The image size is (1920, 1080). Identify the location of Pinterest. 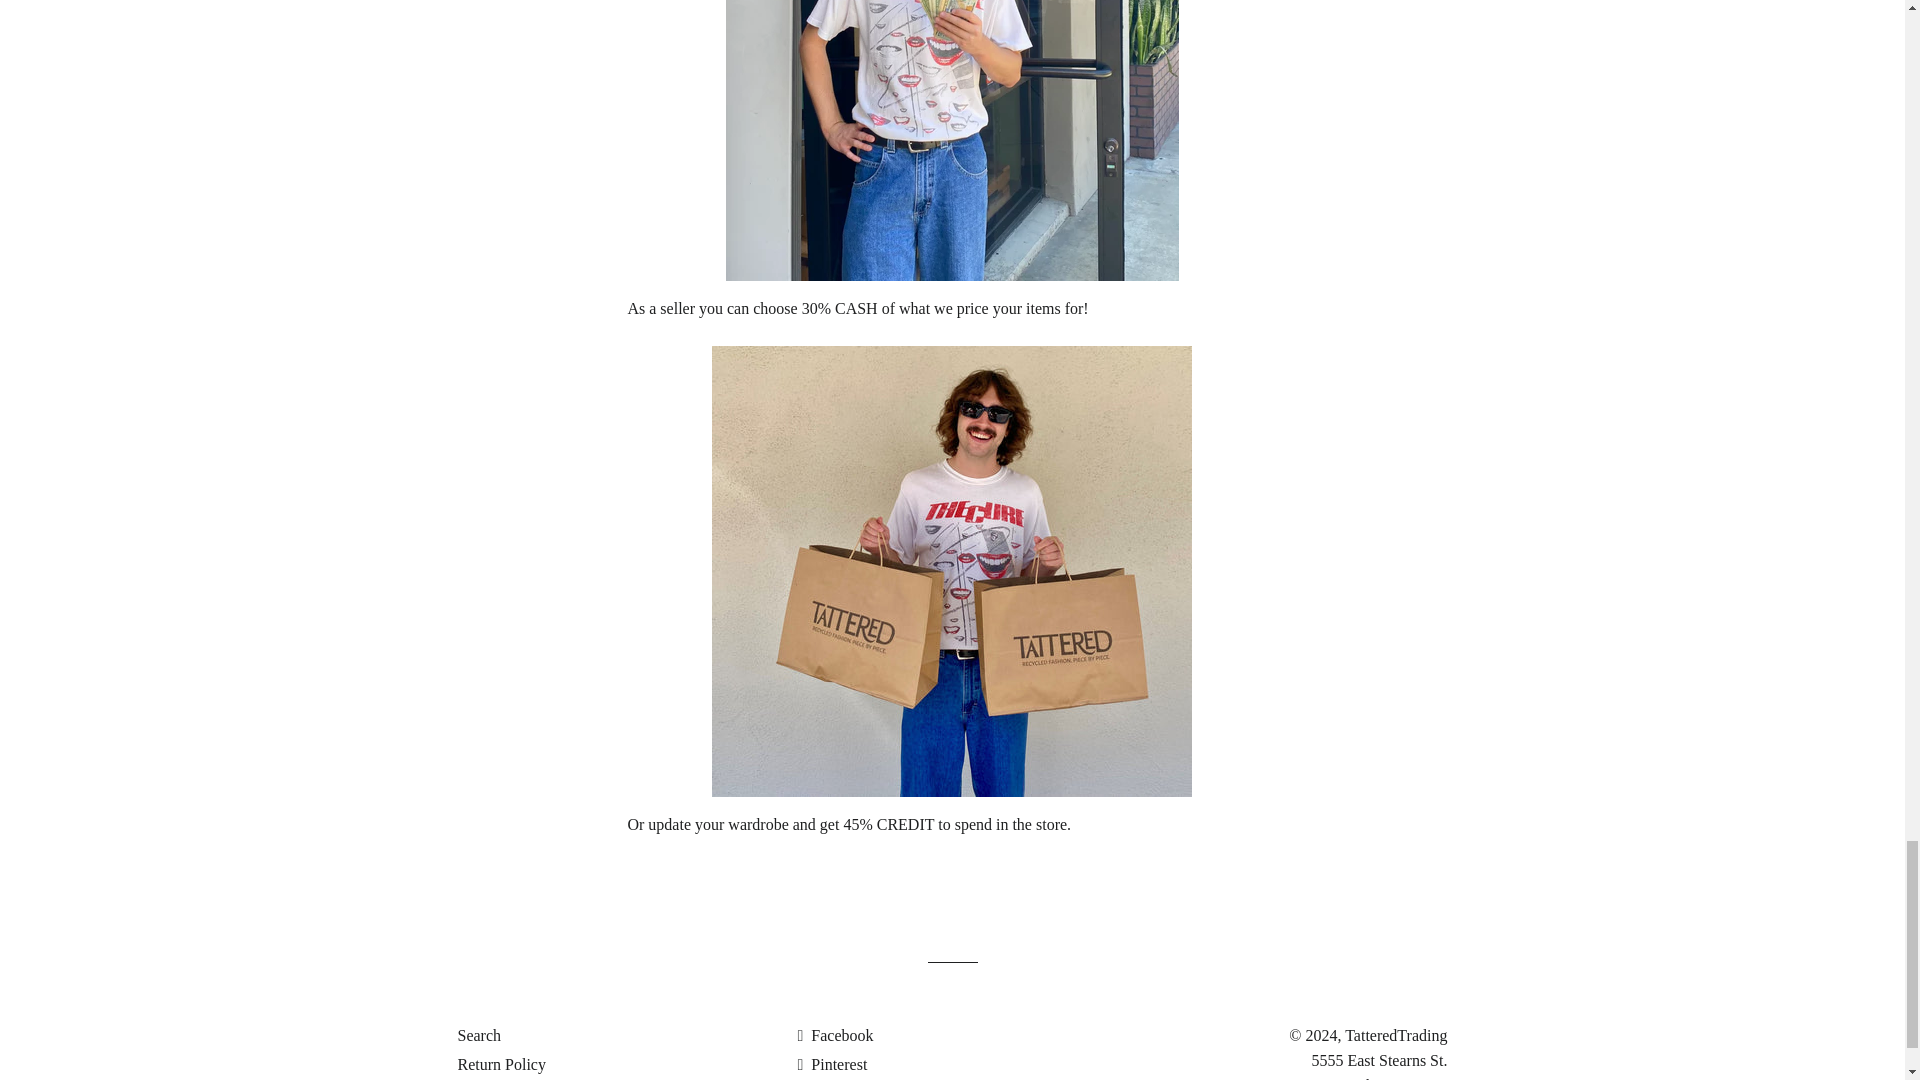
(832, 1064).